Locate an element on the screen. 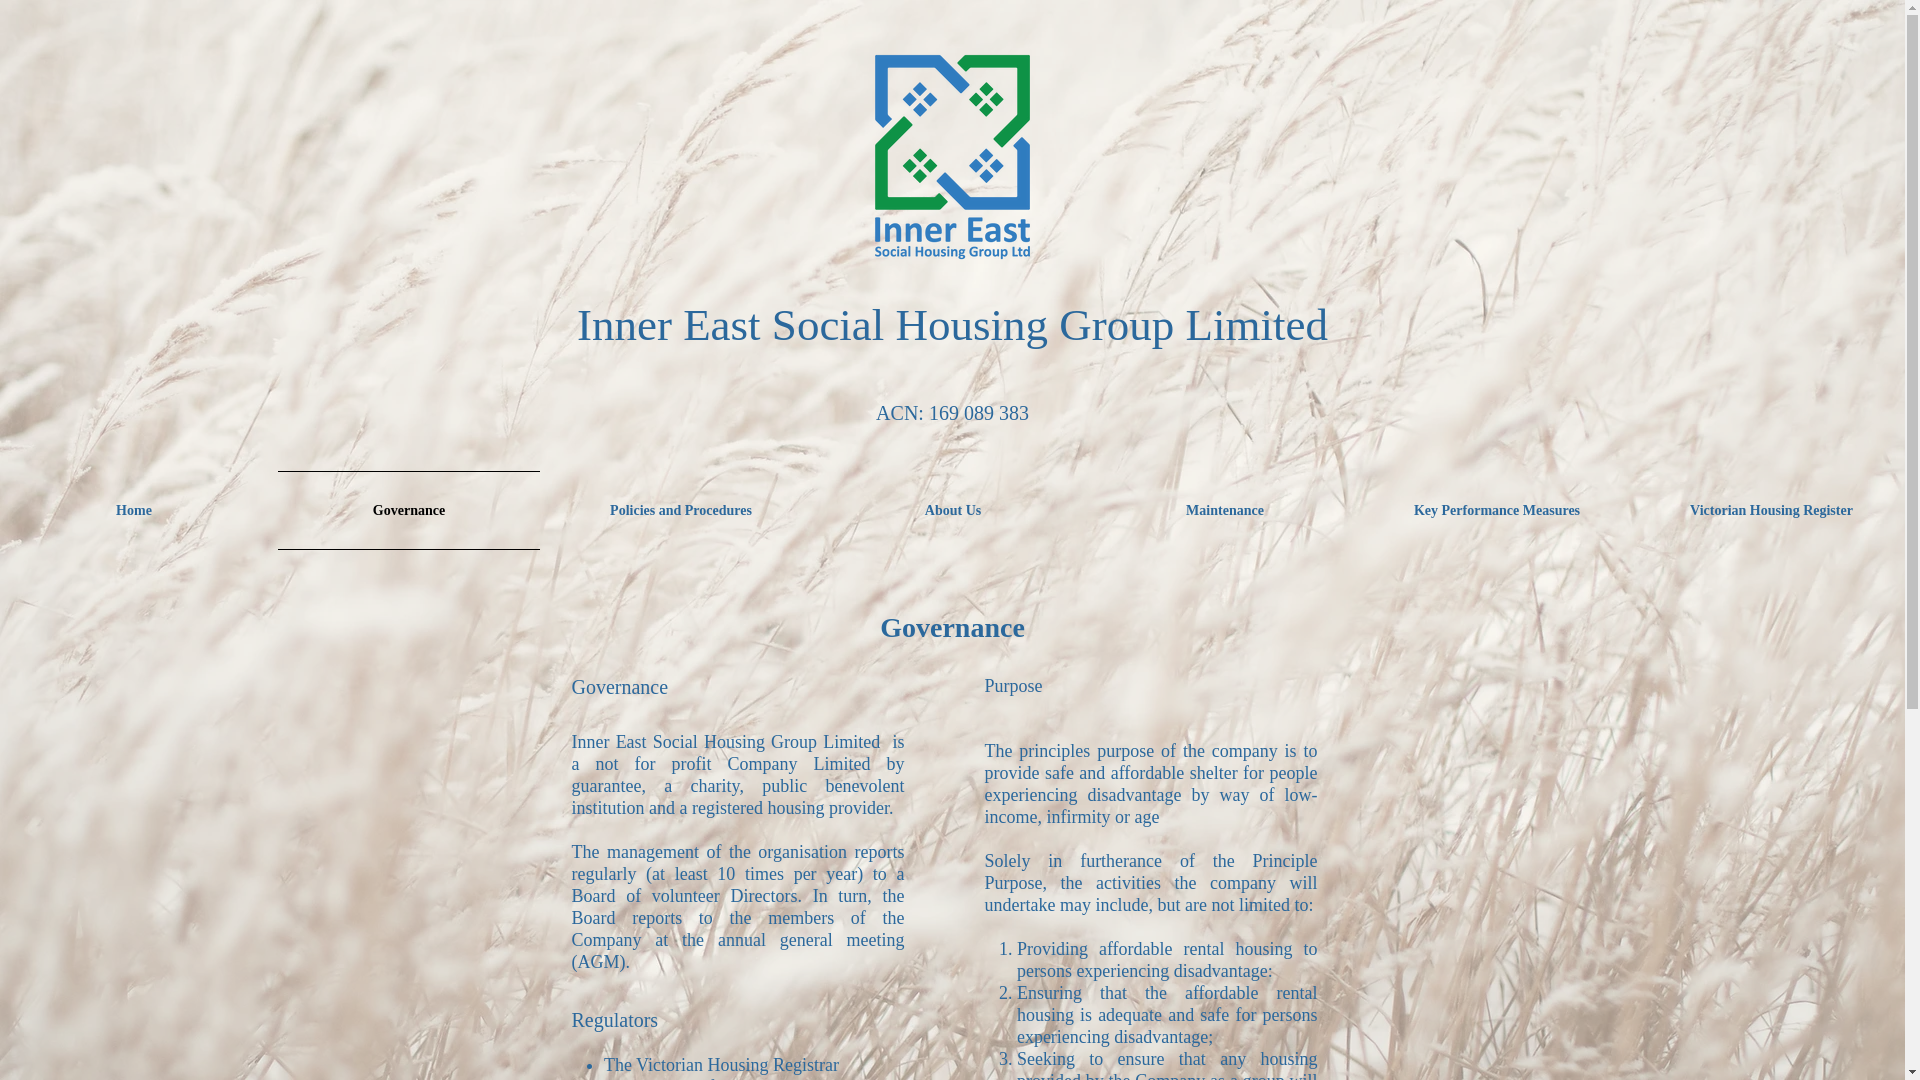  Inner East Social Housing Group Limited is located at coordinates (952, 325).